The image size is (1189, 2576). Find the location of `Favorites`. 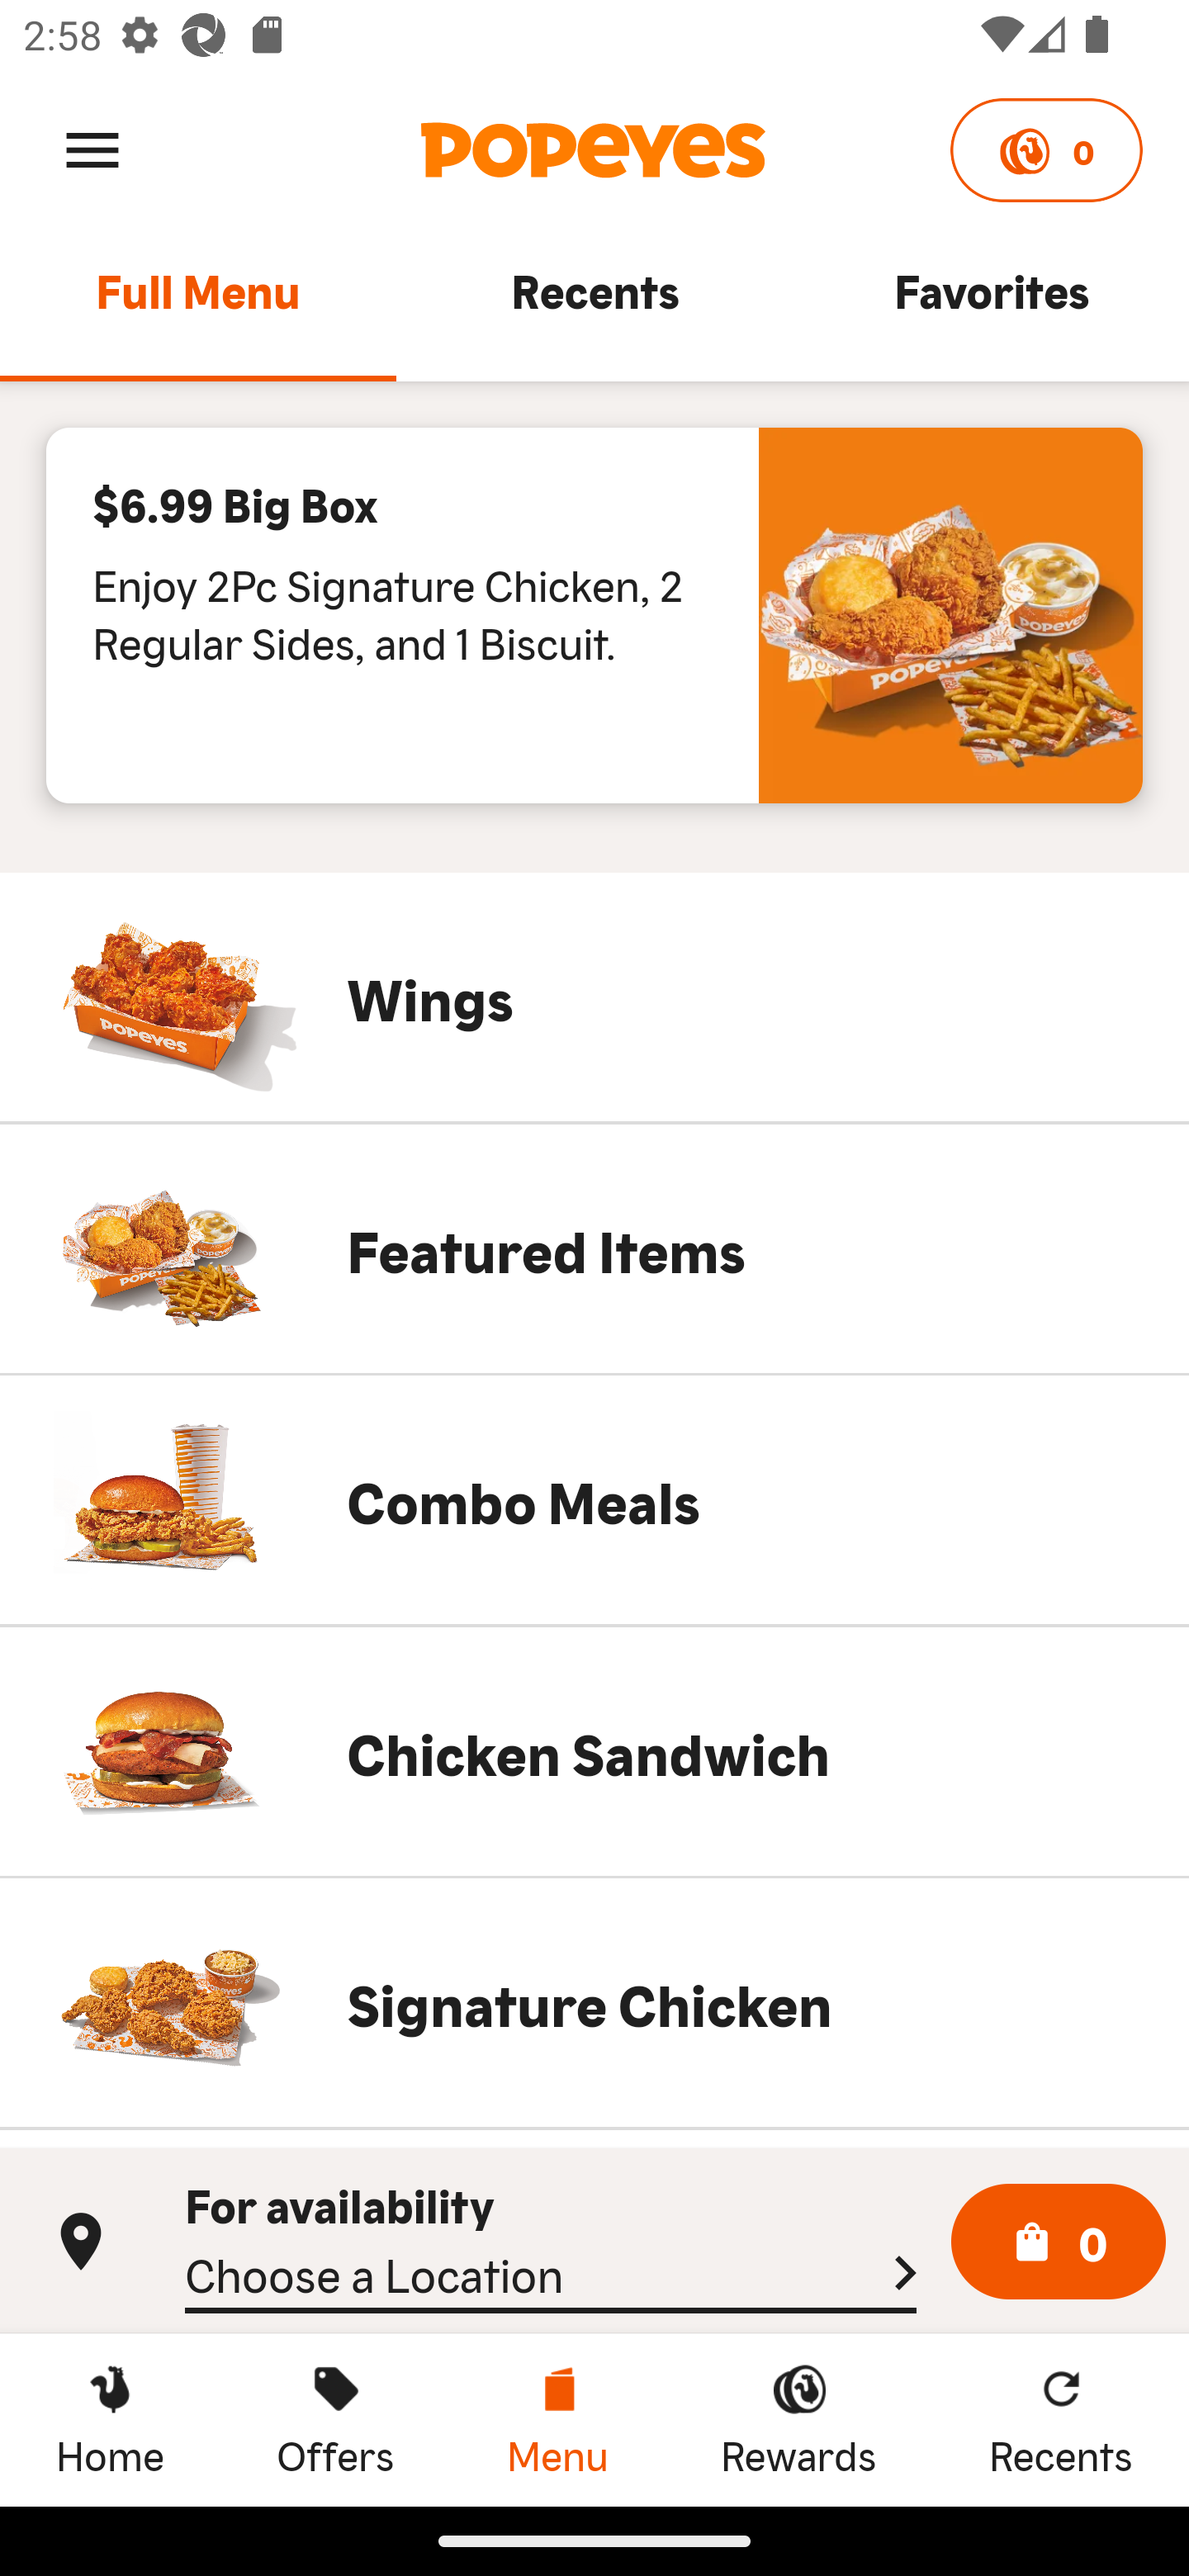

Favorites is located at coordinates (991, 305).